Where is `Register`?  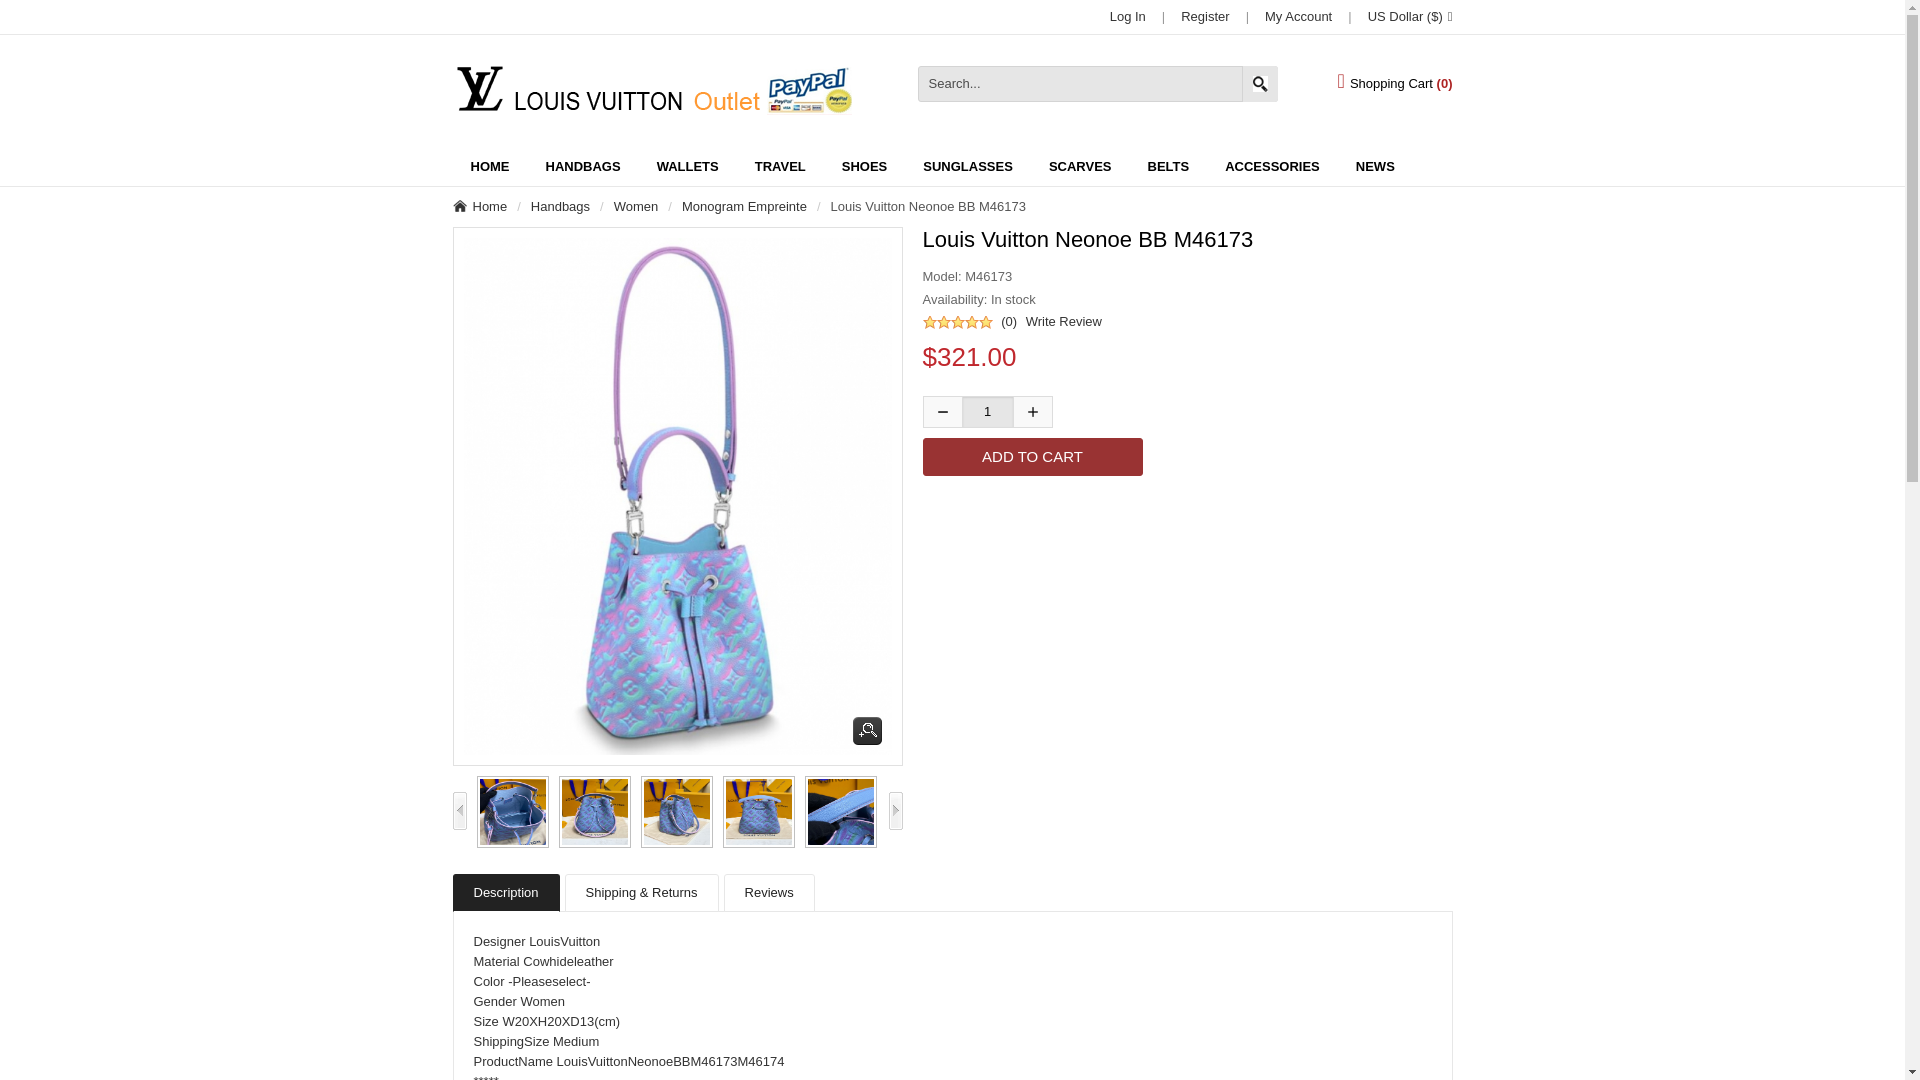 Register is located at coordinates (1204, 16).